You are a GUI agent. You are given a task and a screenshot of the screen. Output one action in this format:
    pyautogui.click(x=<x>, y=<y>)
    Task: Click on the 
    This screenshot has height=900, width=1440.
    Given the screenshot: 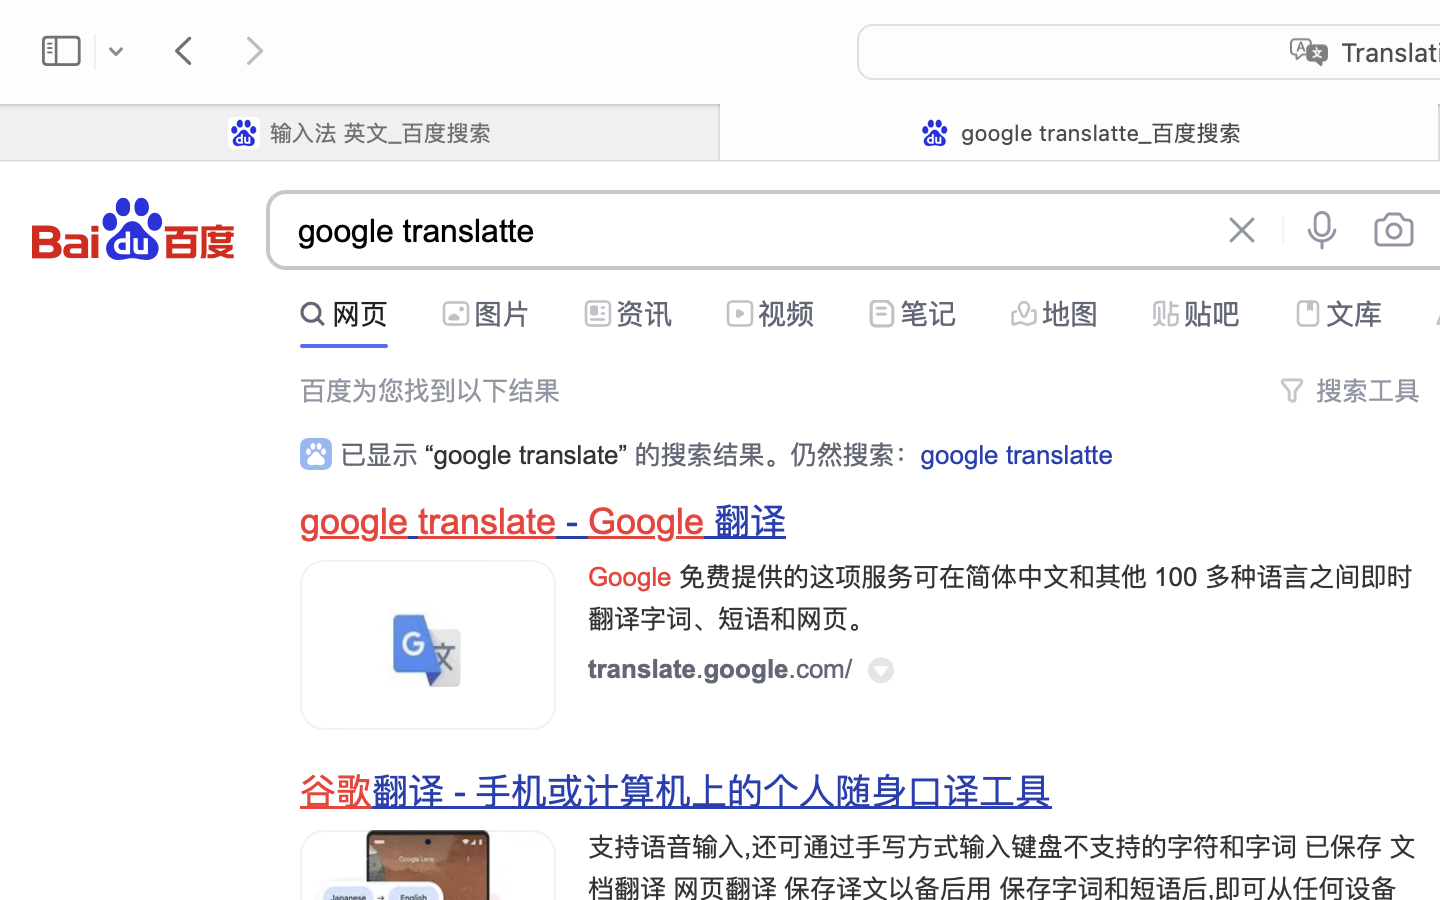 What is the action you would take?
    pyautogui.click(x=316, y=454)
    